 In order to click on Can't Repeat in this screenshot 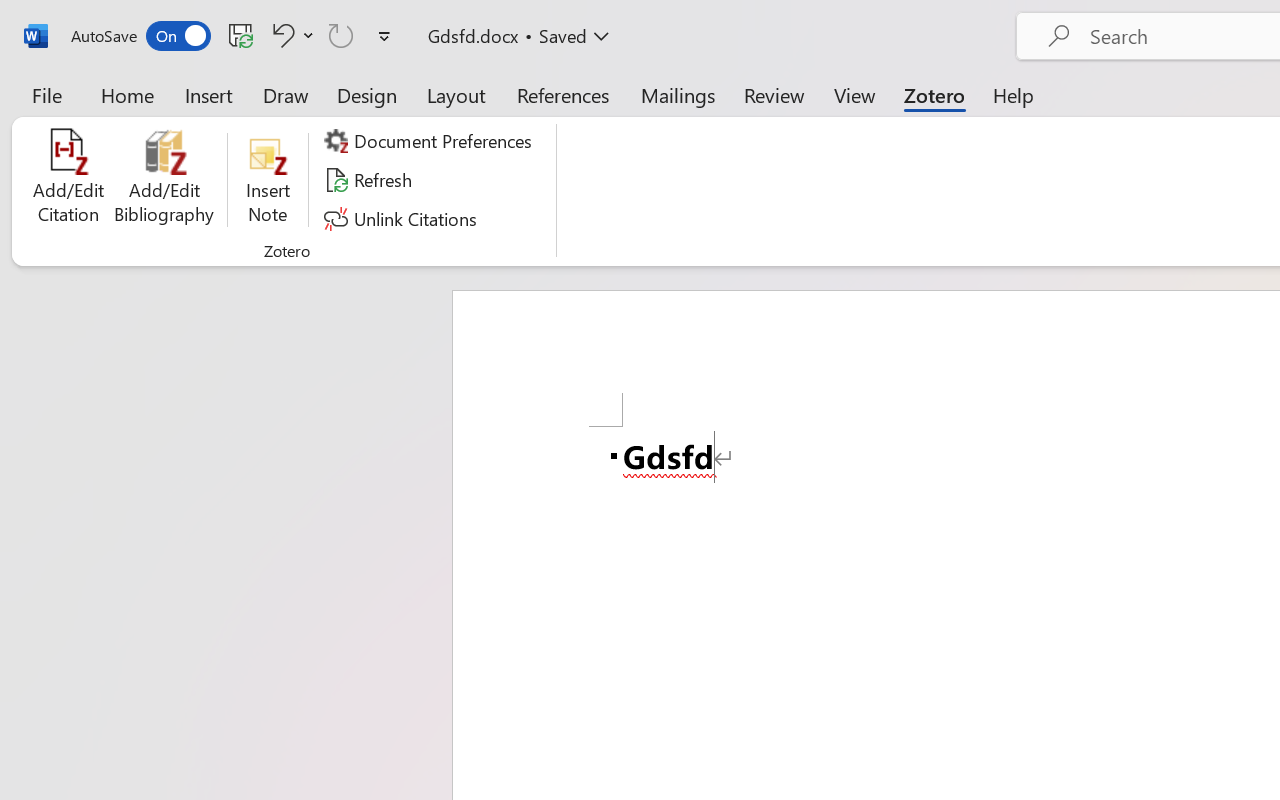, I will do `click(341, 35)`.